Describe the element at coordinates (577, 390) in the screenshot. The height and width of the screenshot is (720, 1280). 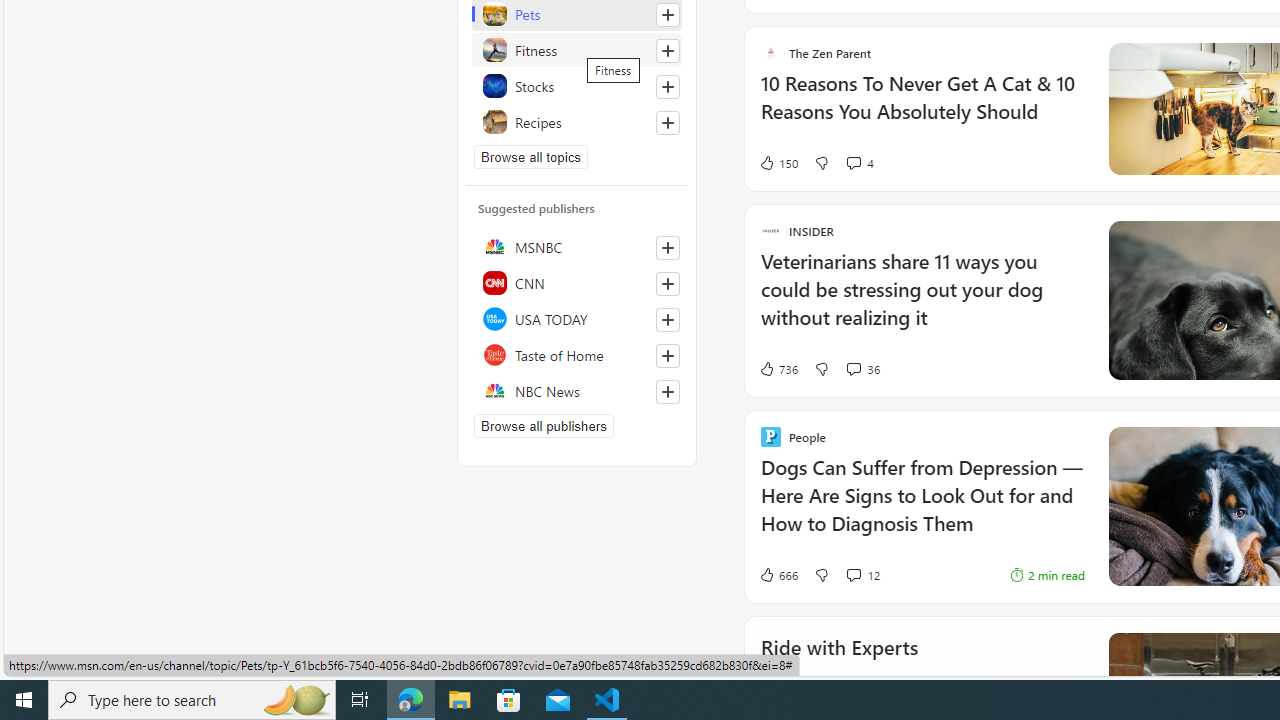
I see `NBC News` at that location.